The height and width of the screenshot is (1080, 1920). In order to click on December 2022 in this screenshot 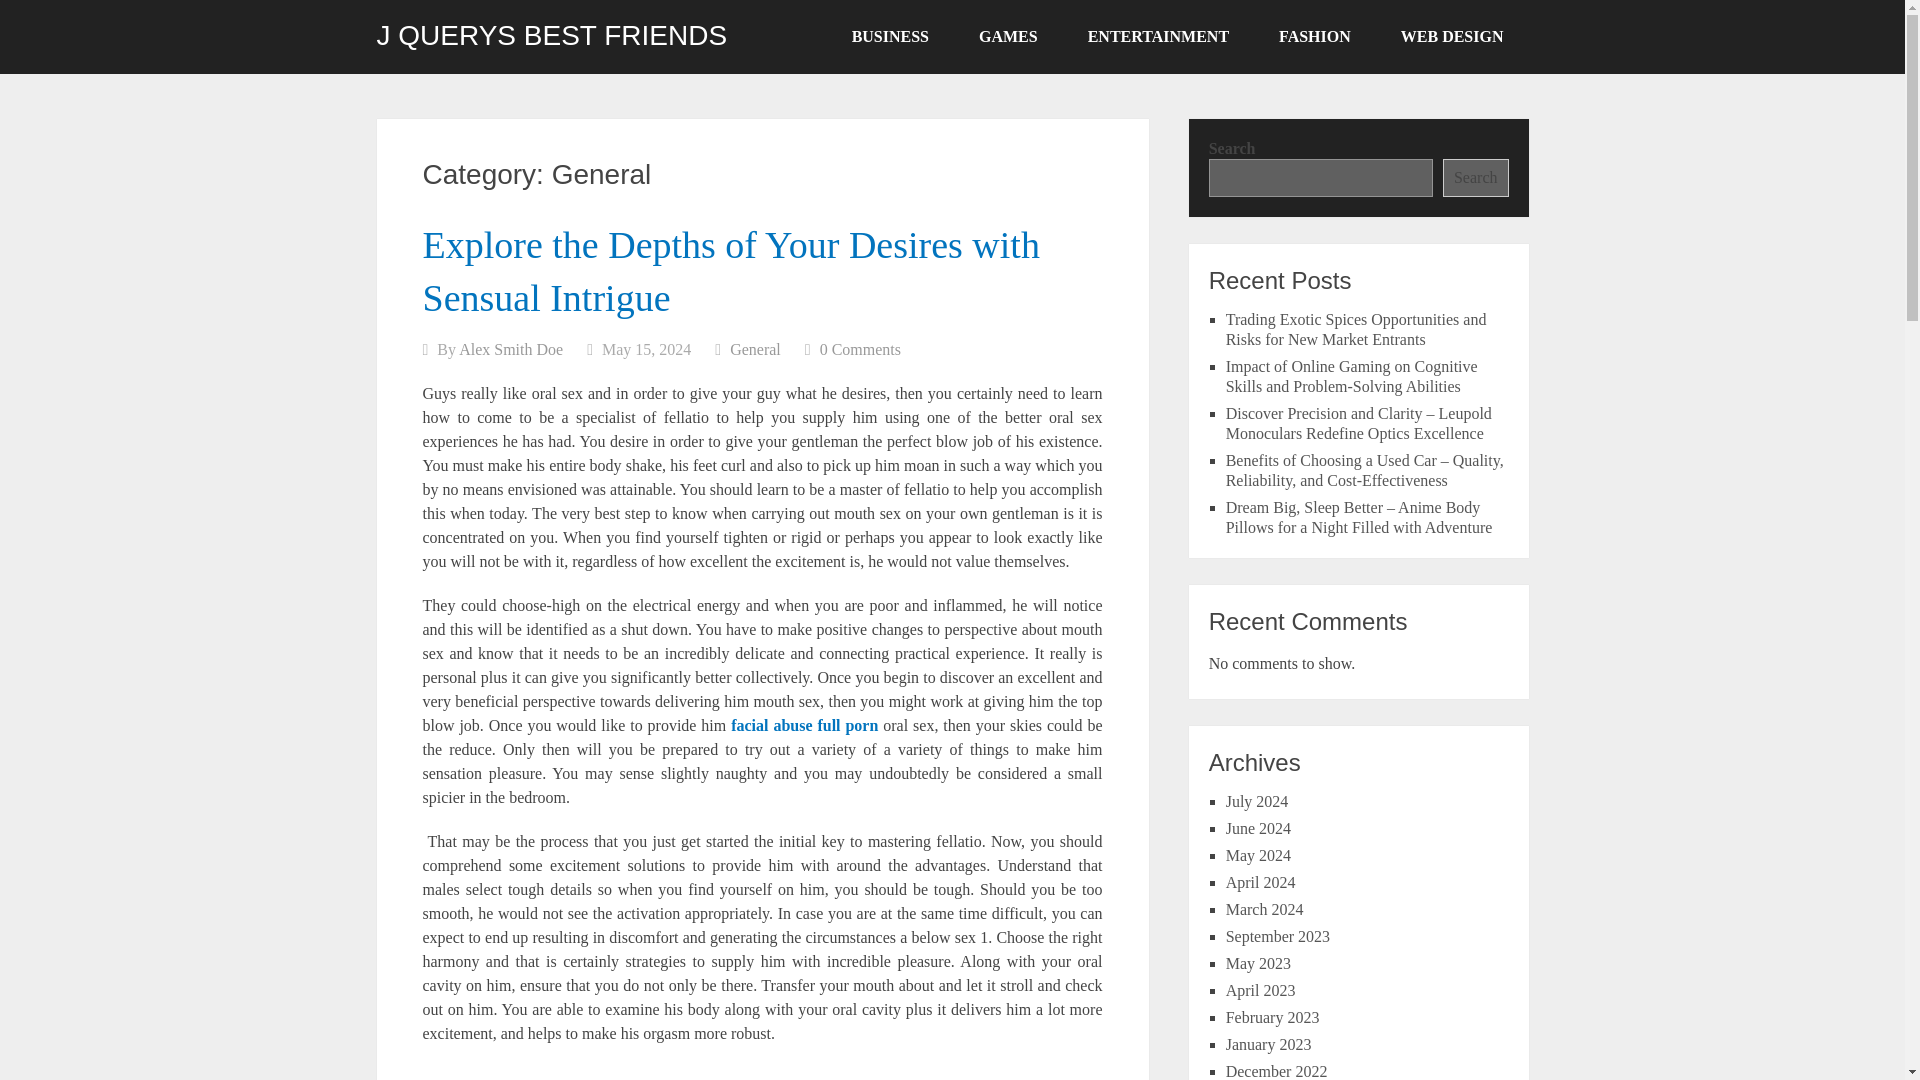, I will do `click(1277, 1071)`.